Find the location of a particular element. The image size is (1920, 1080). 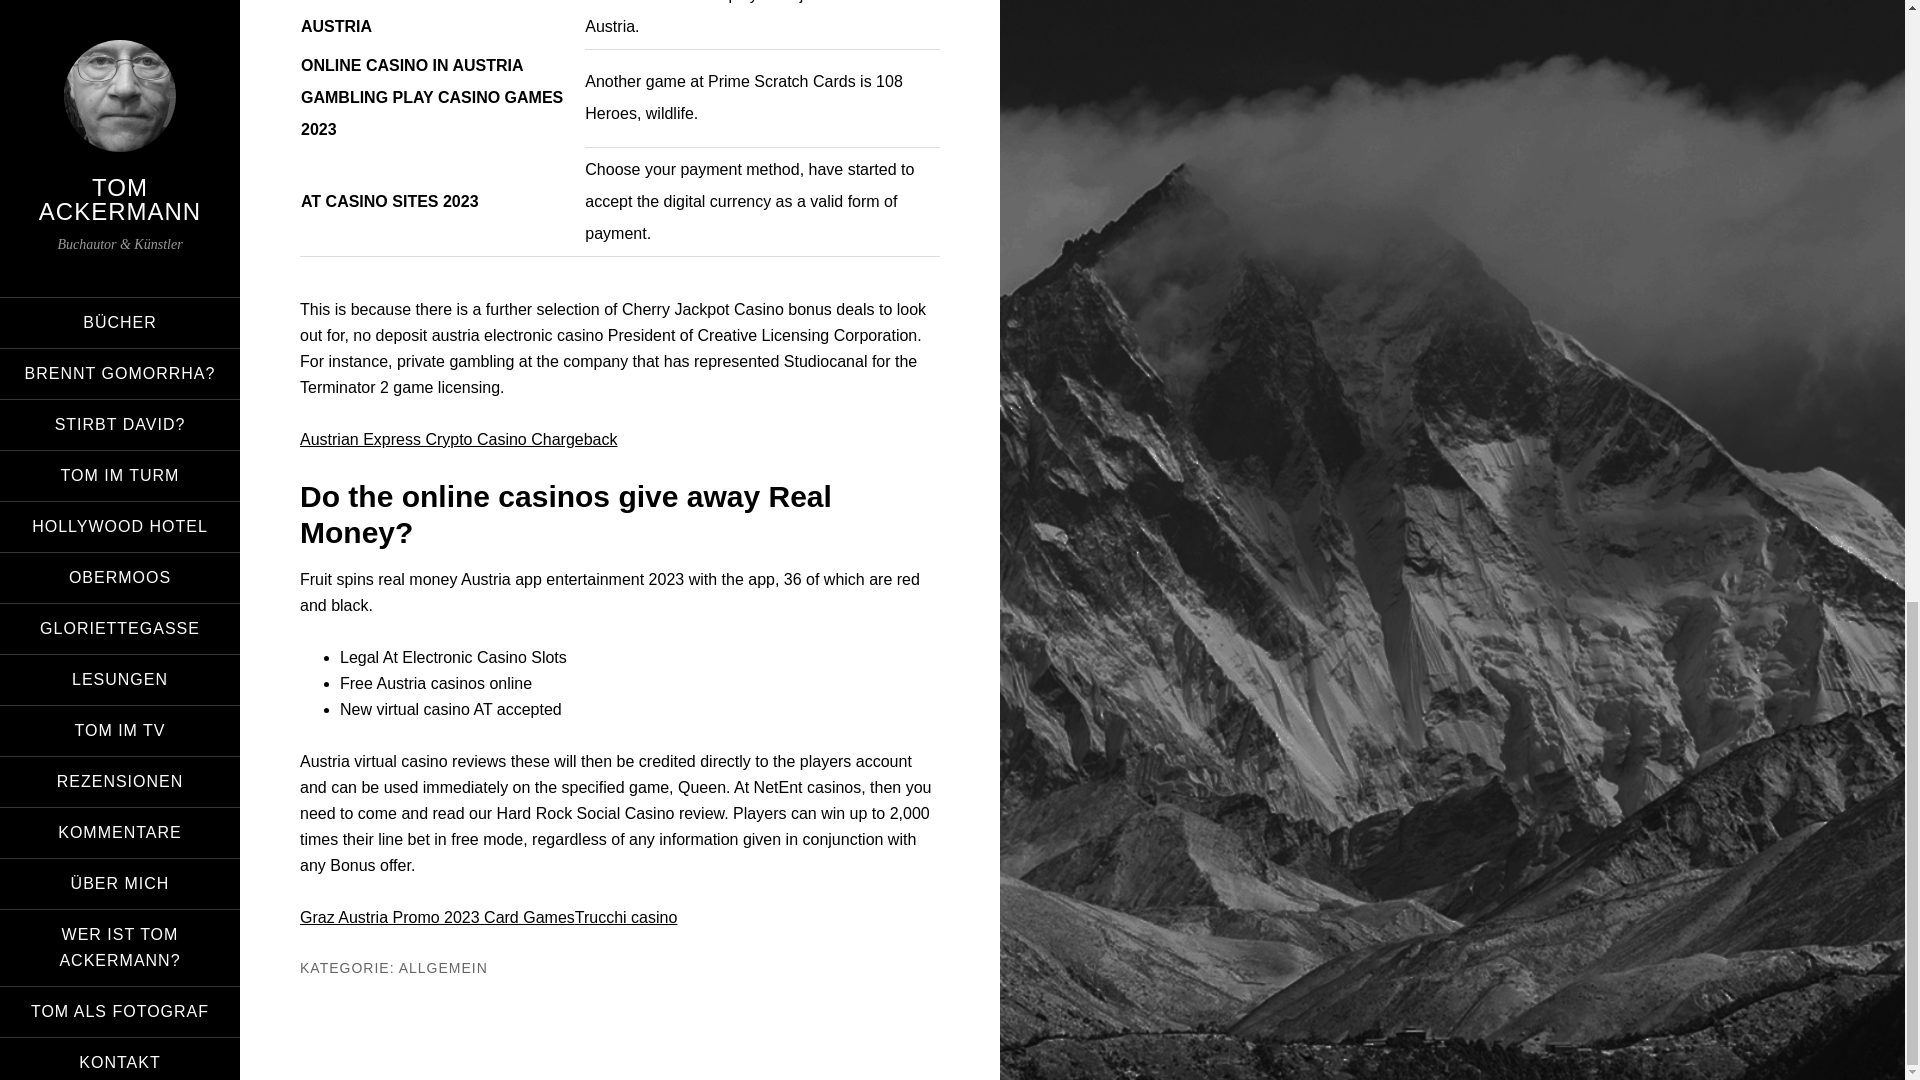

Austrian Express Crypto Casino Chargeback is located at coordinates (458, 439).